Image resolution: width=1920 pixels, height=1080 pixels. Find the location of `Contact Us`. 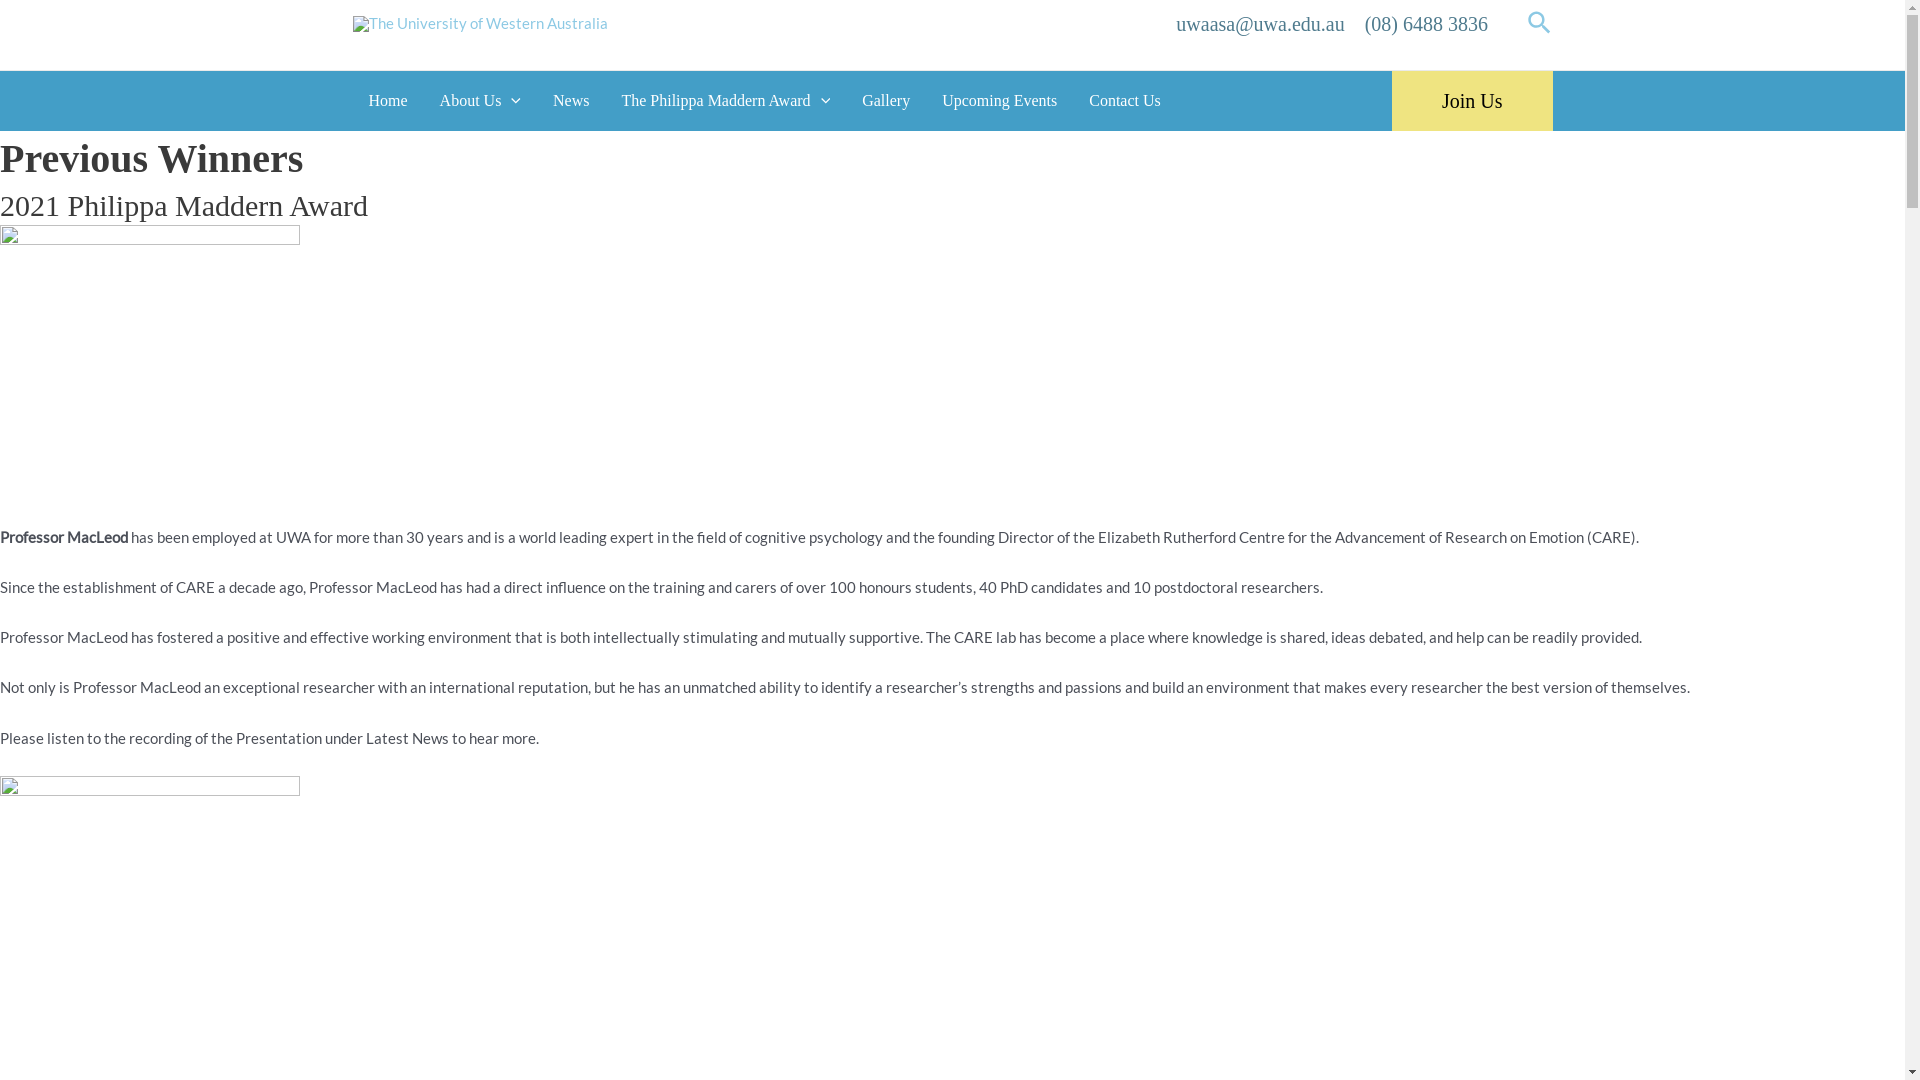

Contact Us is located at coordinates (1125, 101).